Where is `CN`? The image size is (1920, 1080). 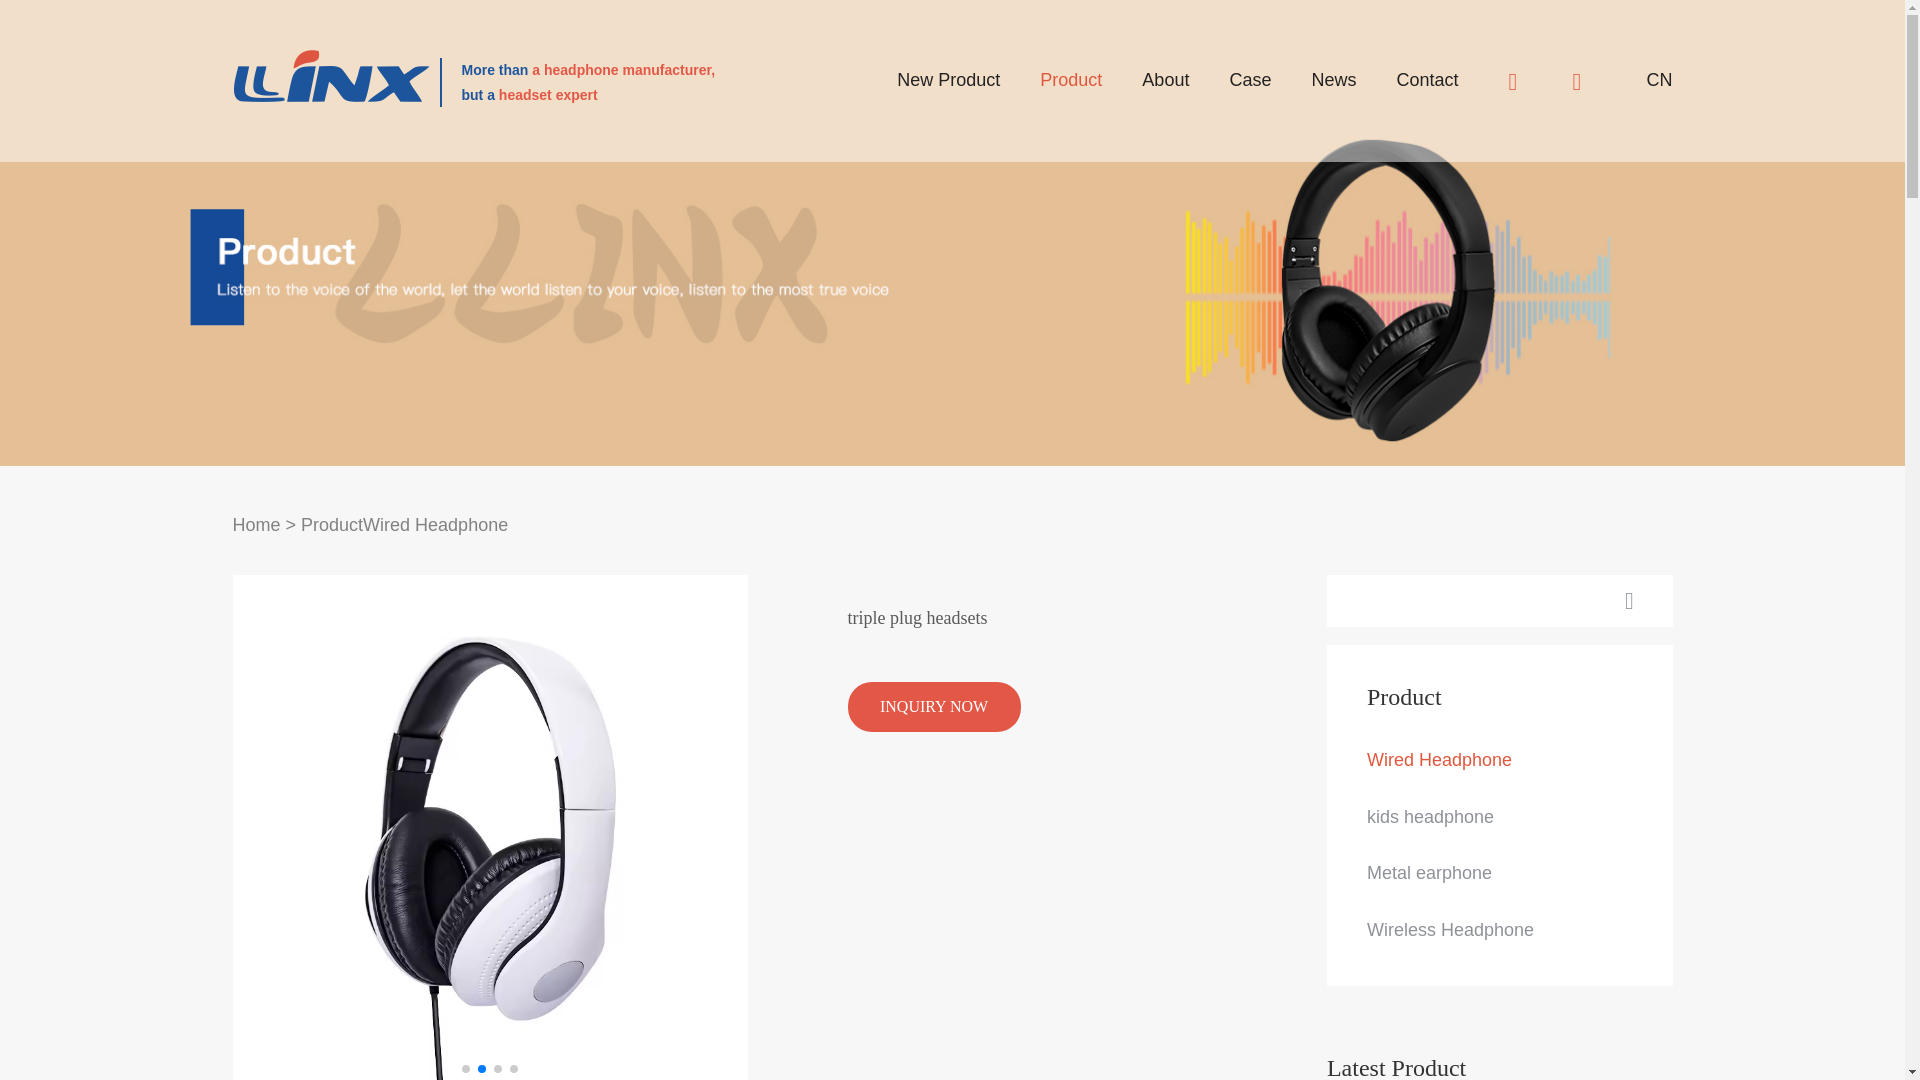
CN is located at coordinates (1658, 80).